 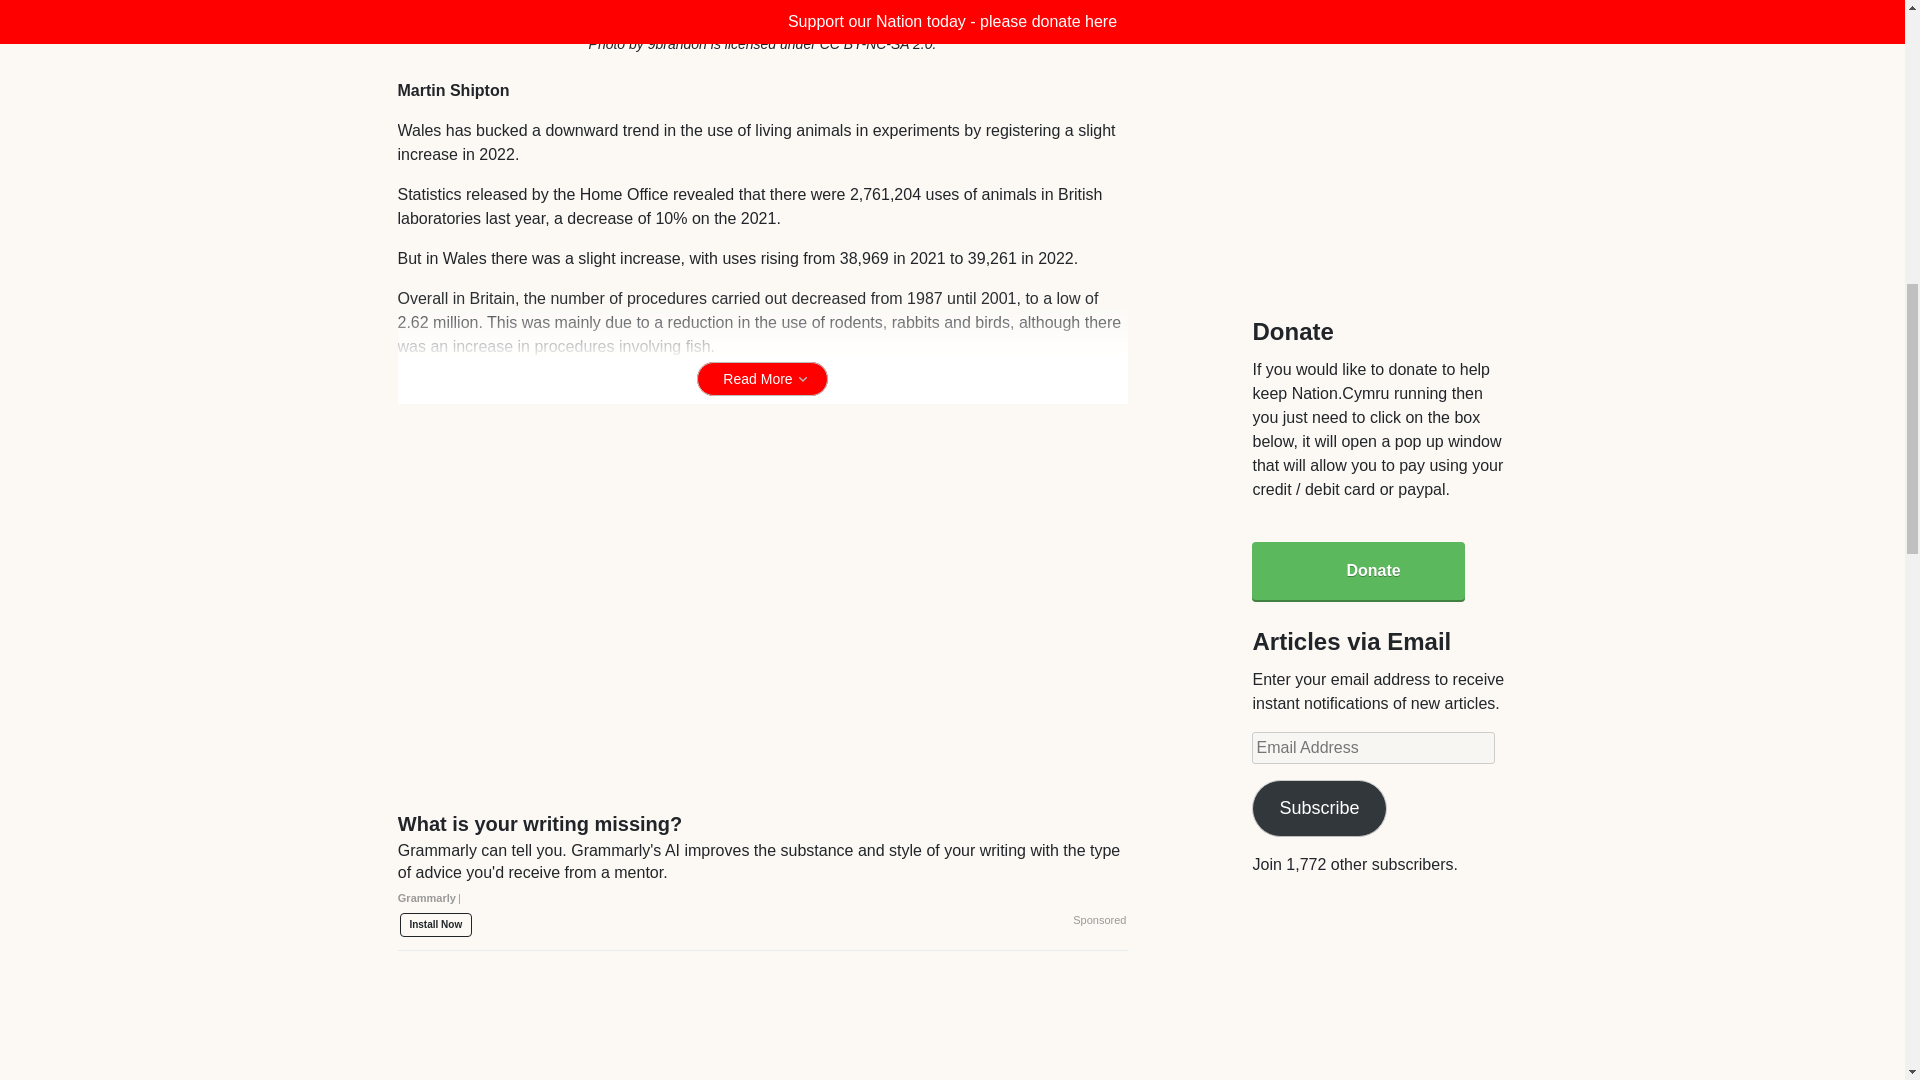 What do you see at coordinates (762, 868) in the screenshot?
I see `What is your writing missing?` at bounding box center [762, 868].